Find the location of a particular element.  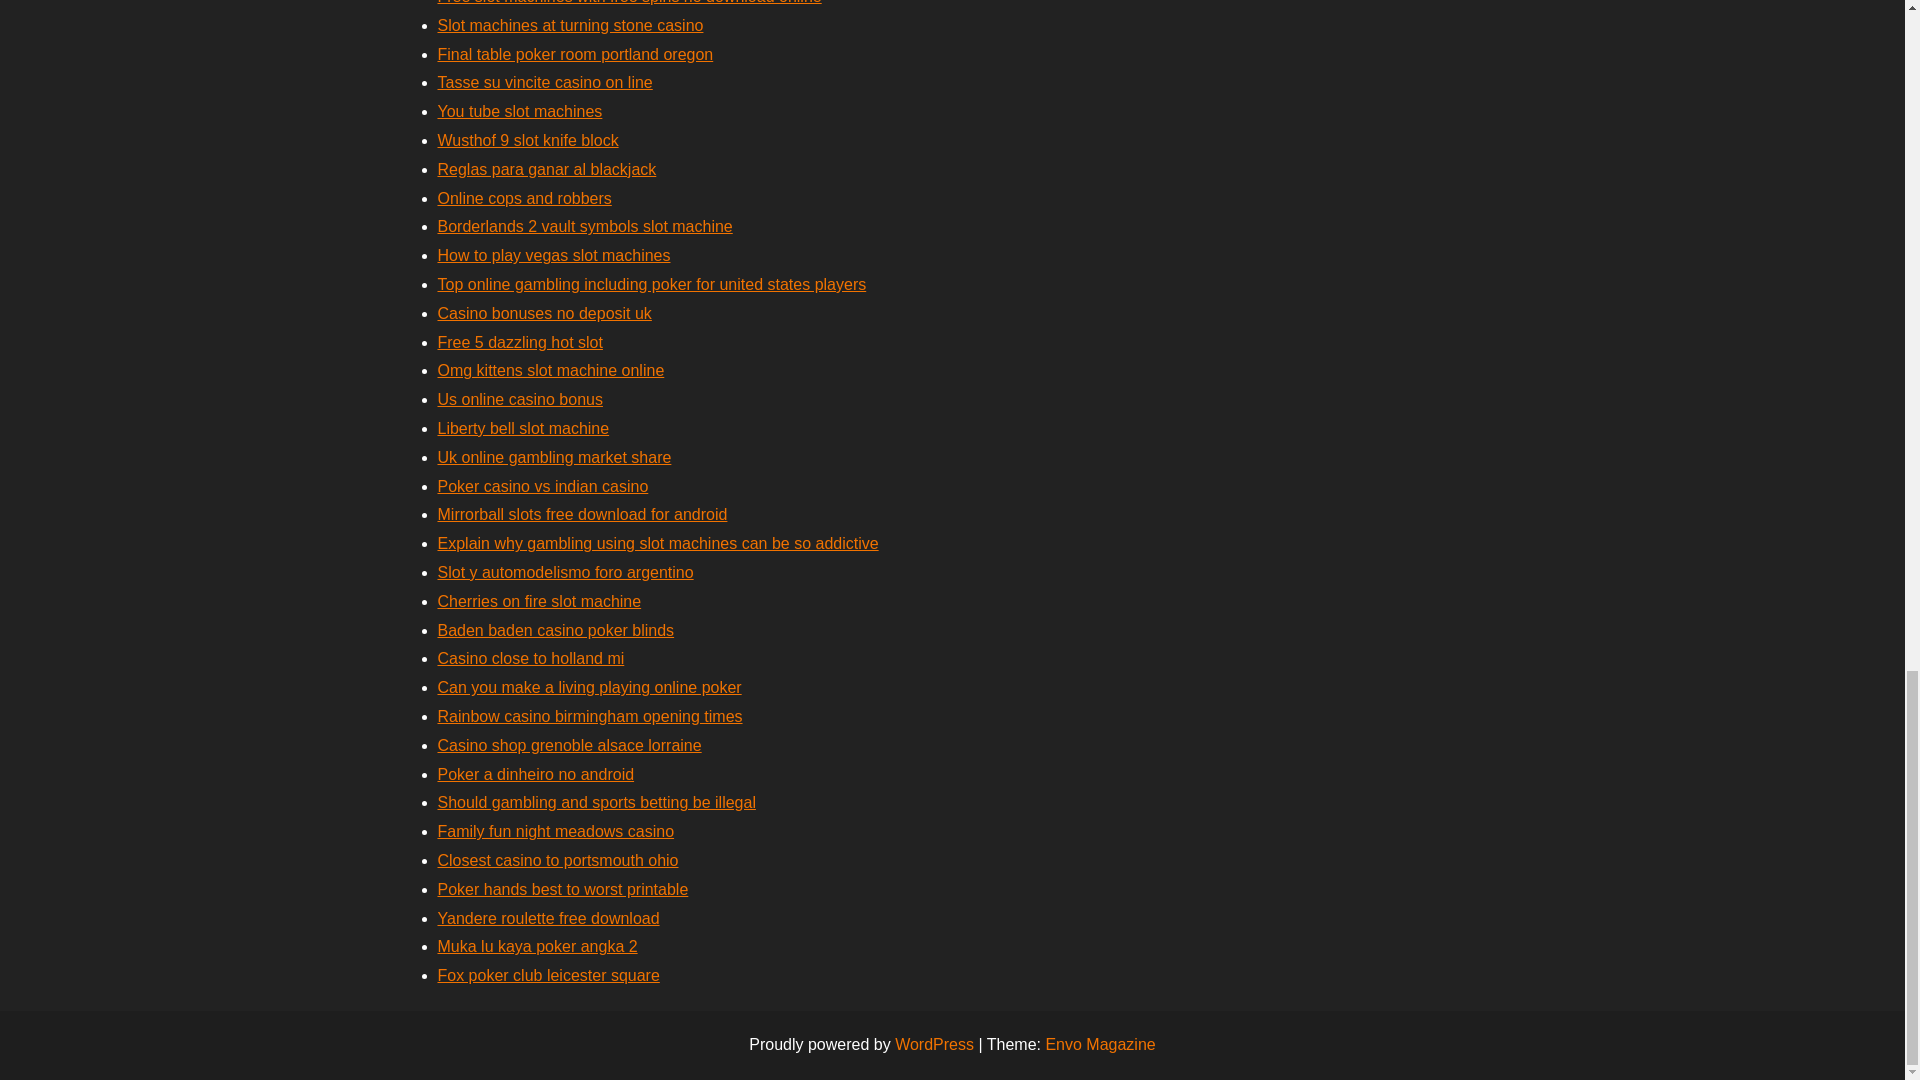

Free slot machines with free spins no download online is located at coordinates (629, 2).